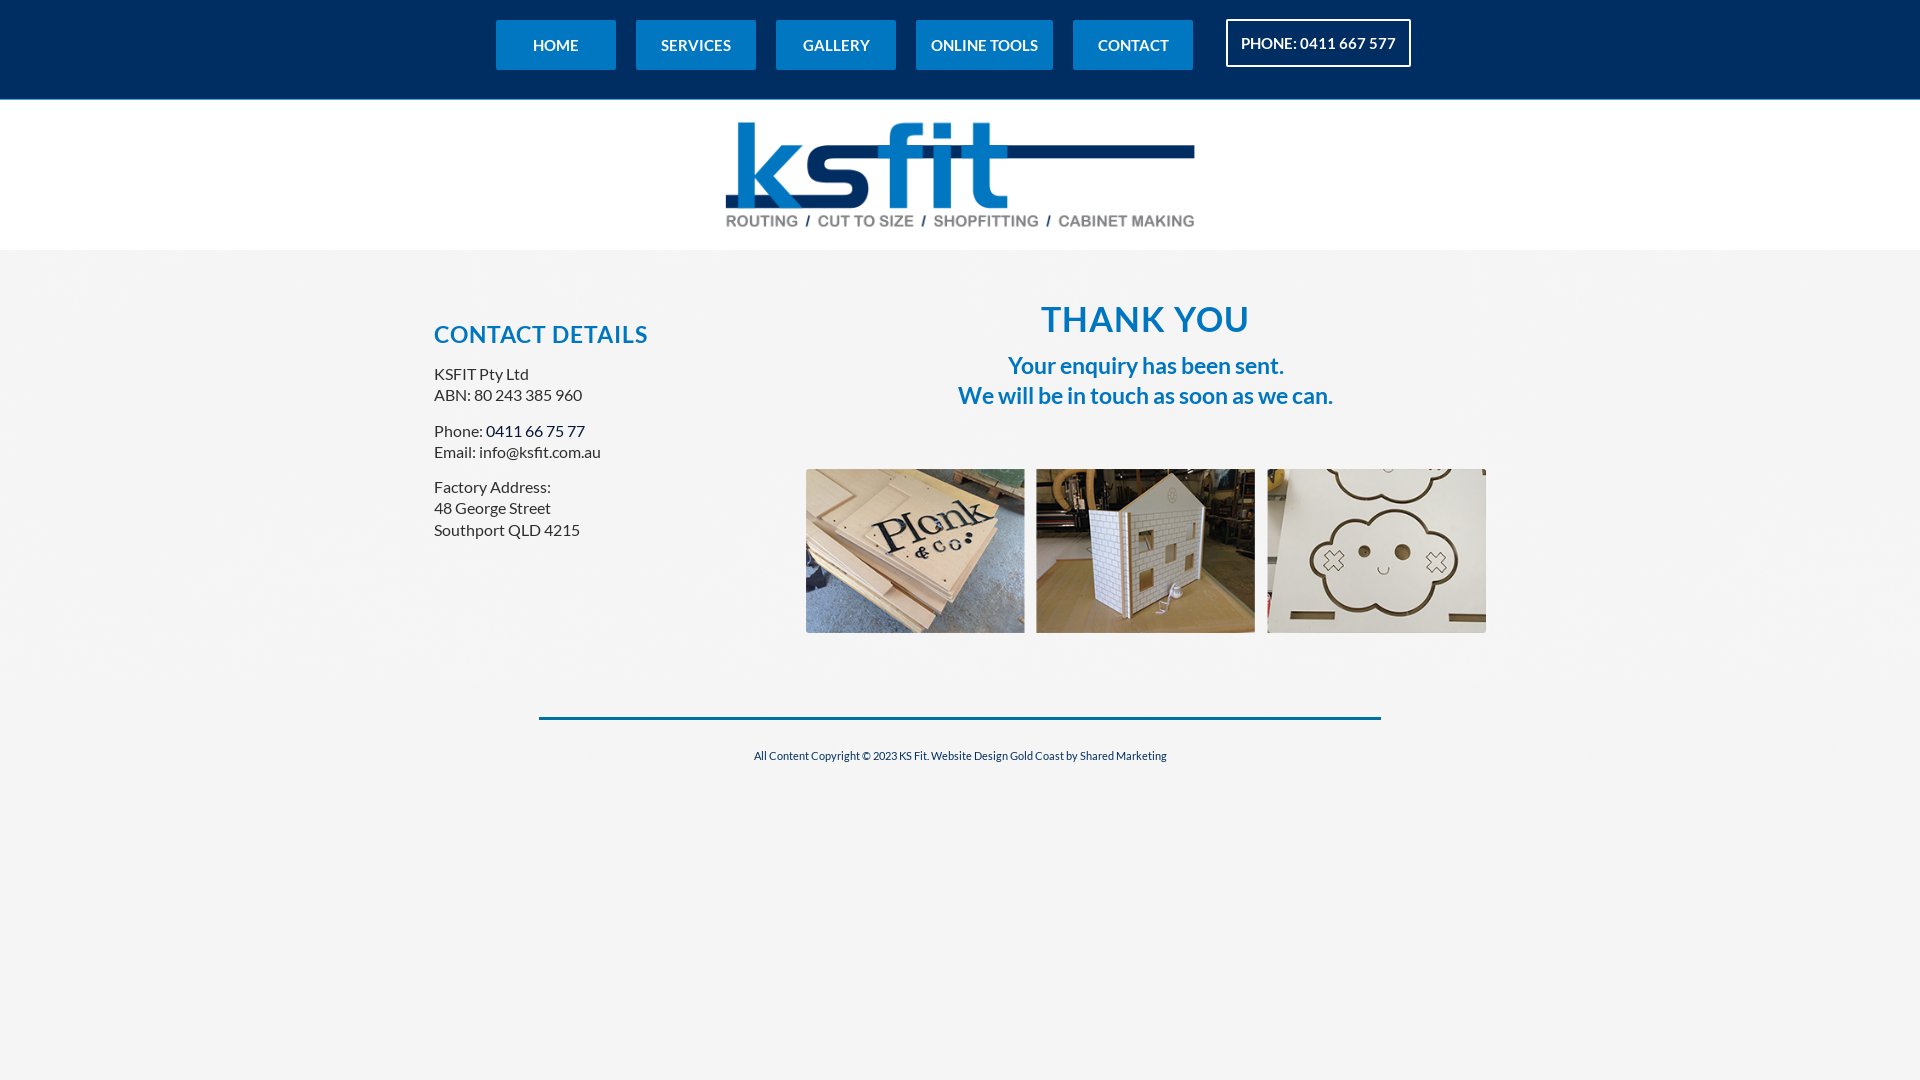 This screenshot has height=1080, width=1920. Describe the element at coordinates (556, 45) in the screenshot. I see `HOME` at that location.